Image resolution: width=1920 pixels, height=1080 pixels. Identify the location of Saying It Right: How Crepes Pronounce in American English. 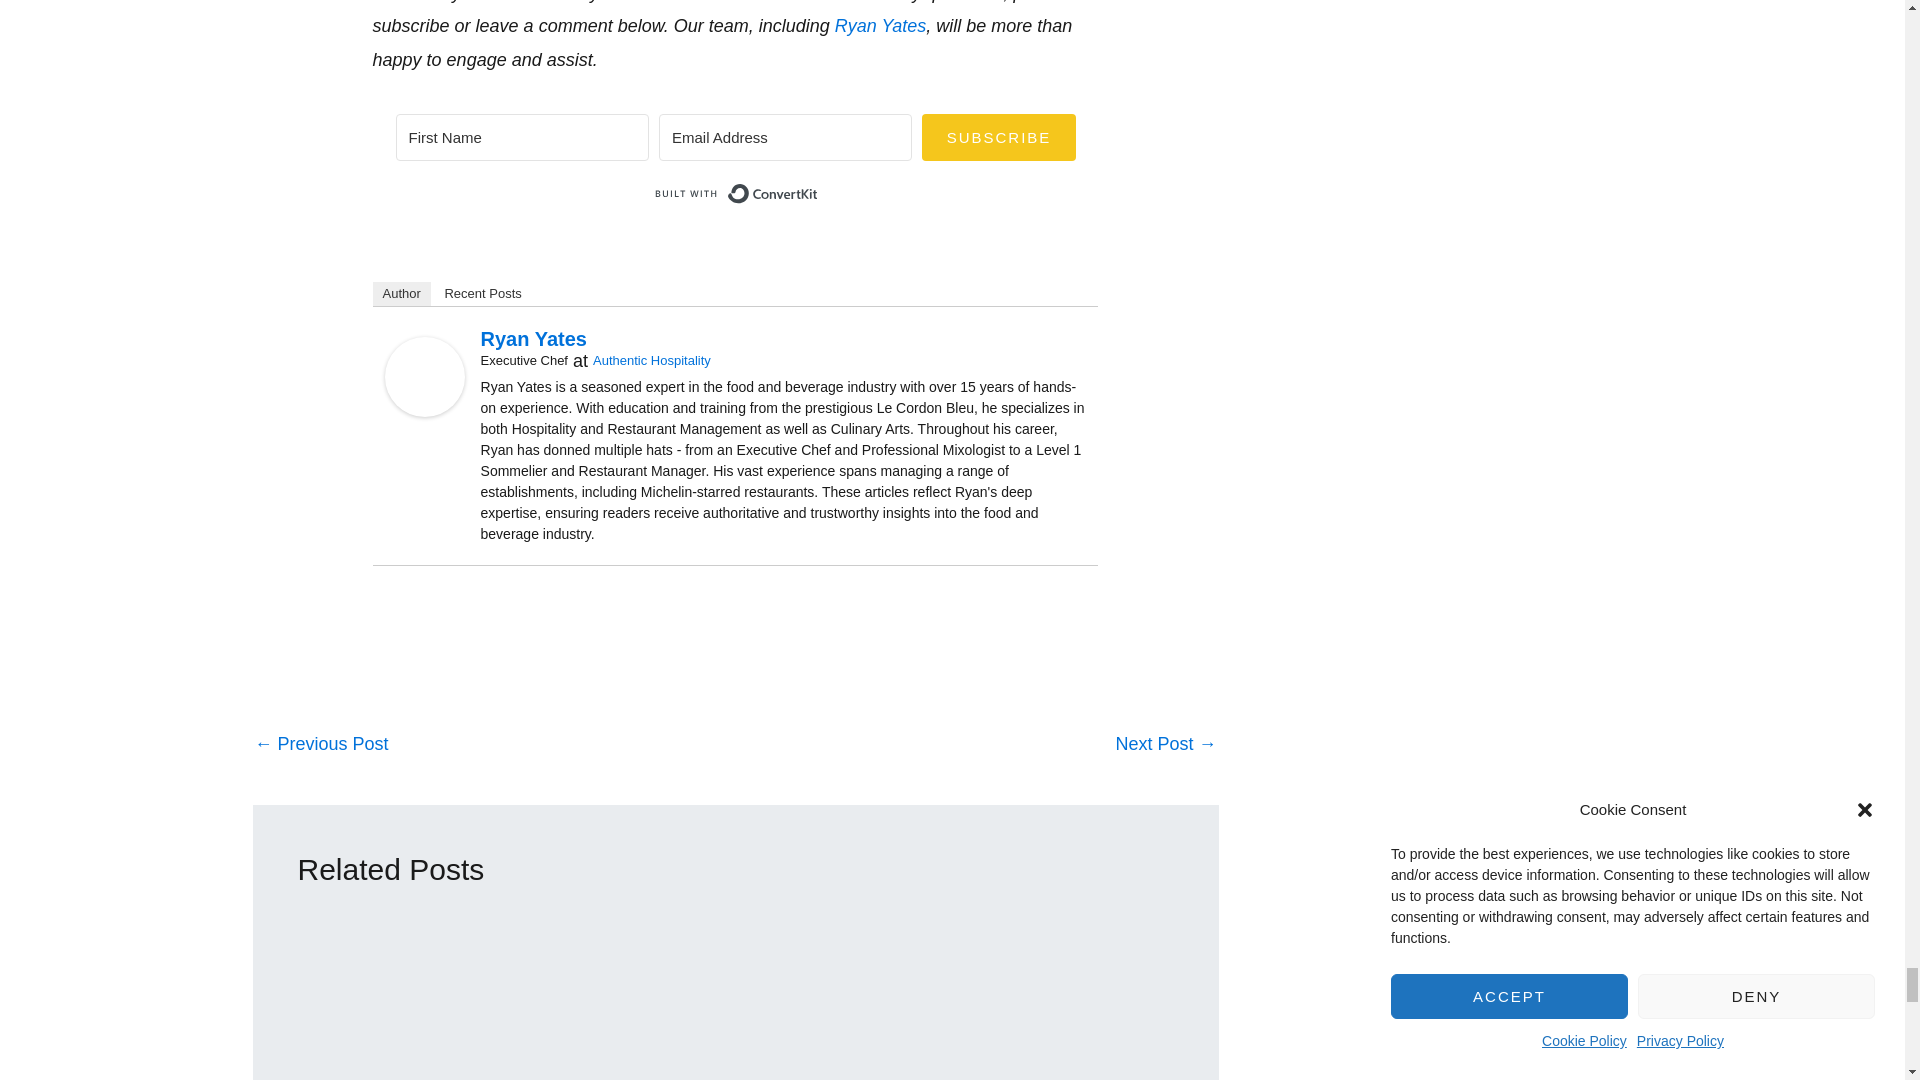
(320, 745).